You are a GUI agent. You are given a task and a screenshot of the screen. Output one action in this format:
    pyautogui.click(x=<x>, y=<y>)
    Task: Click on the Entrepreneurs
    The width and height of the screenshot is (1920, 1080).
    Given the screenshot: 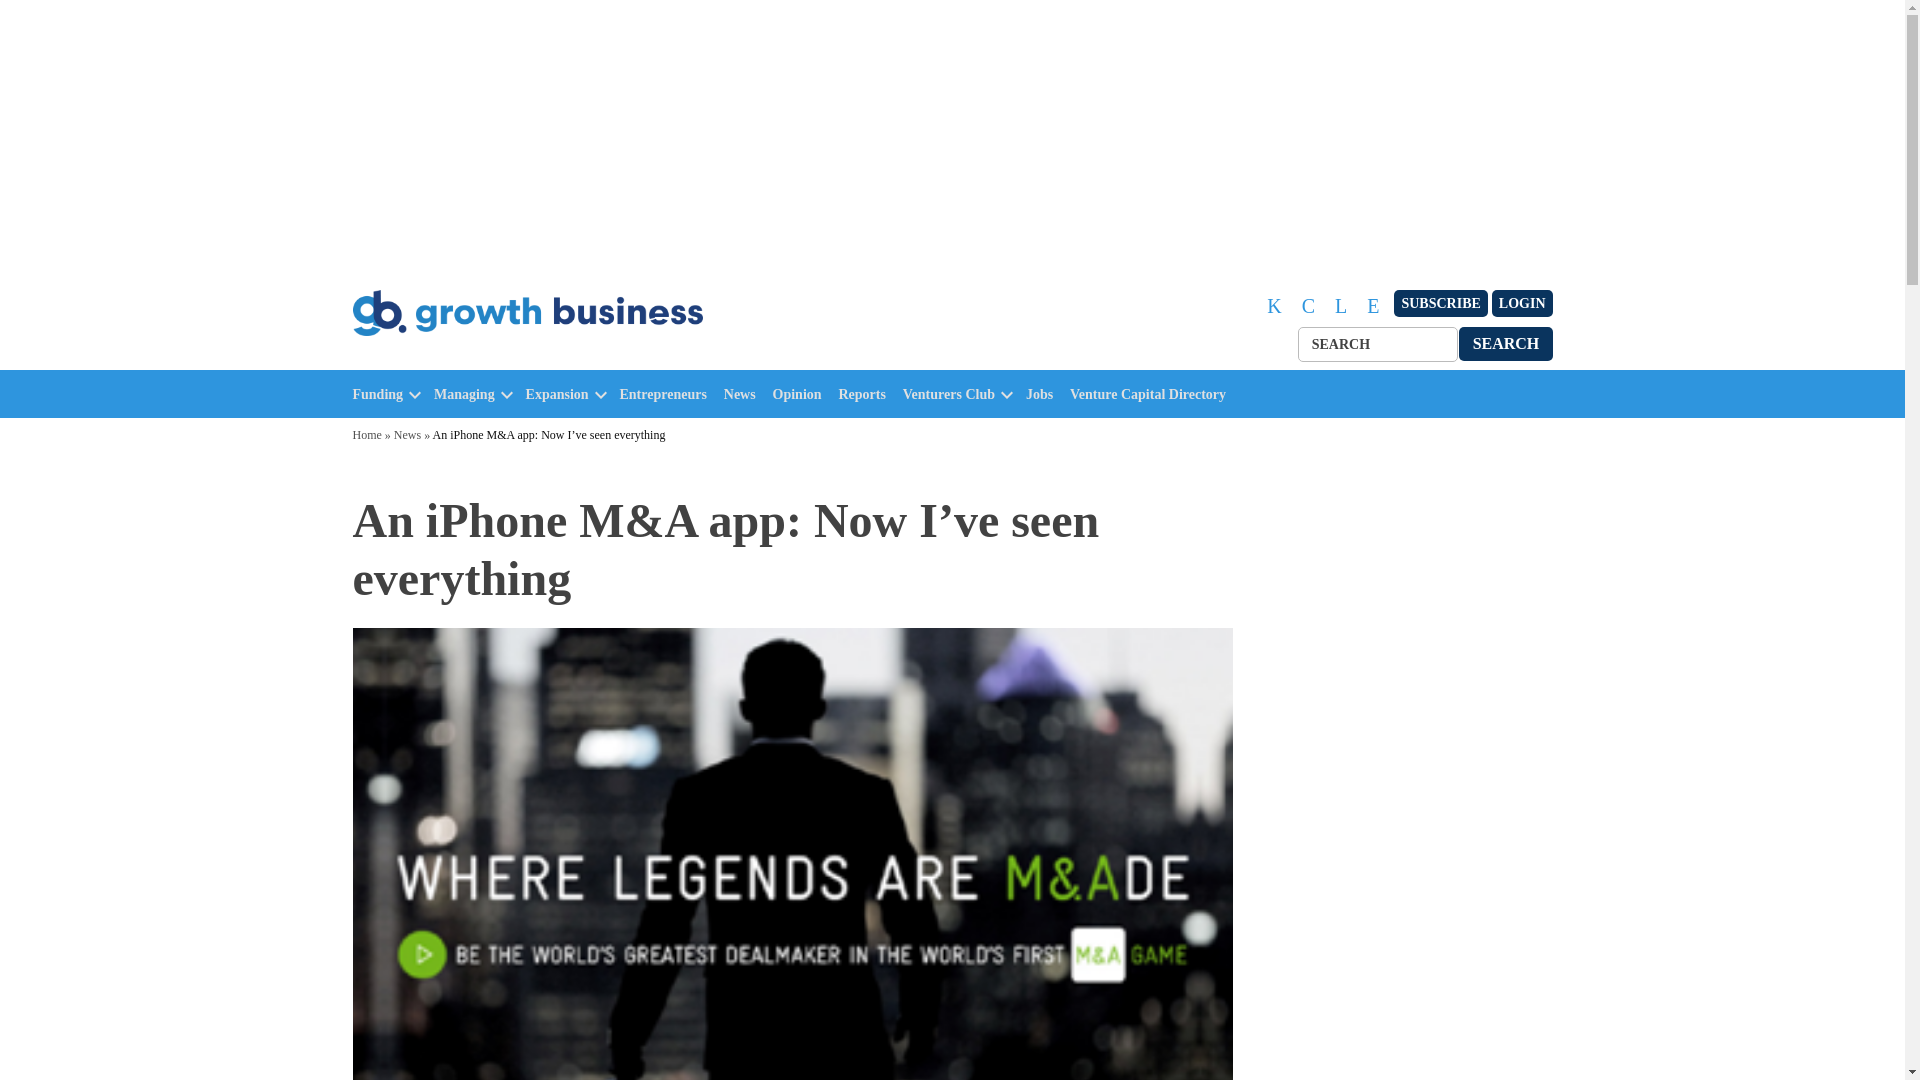 What is the action you would take?
    pyautogui.click(x=668, y=394)
    